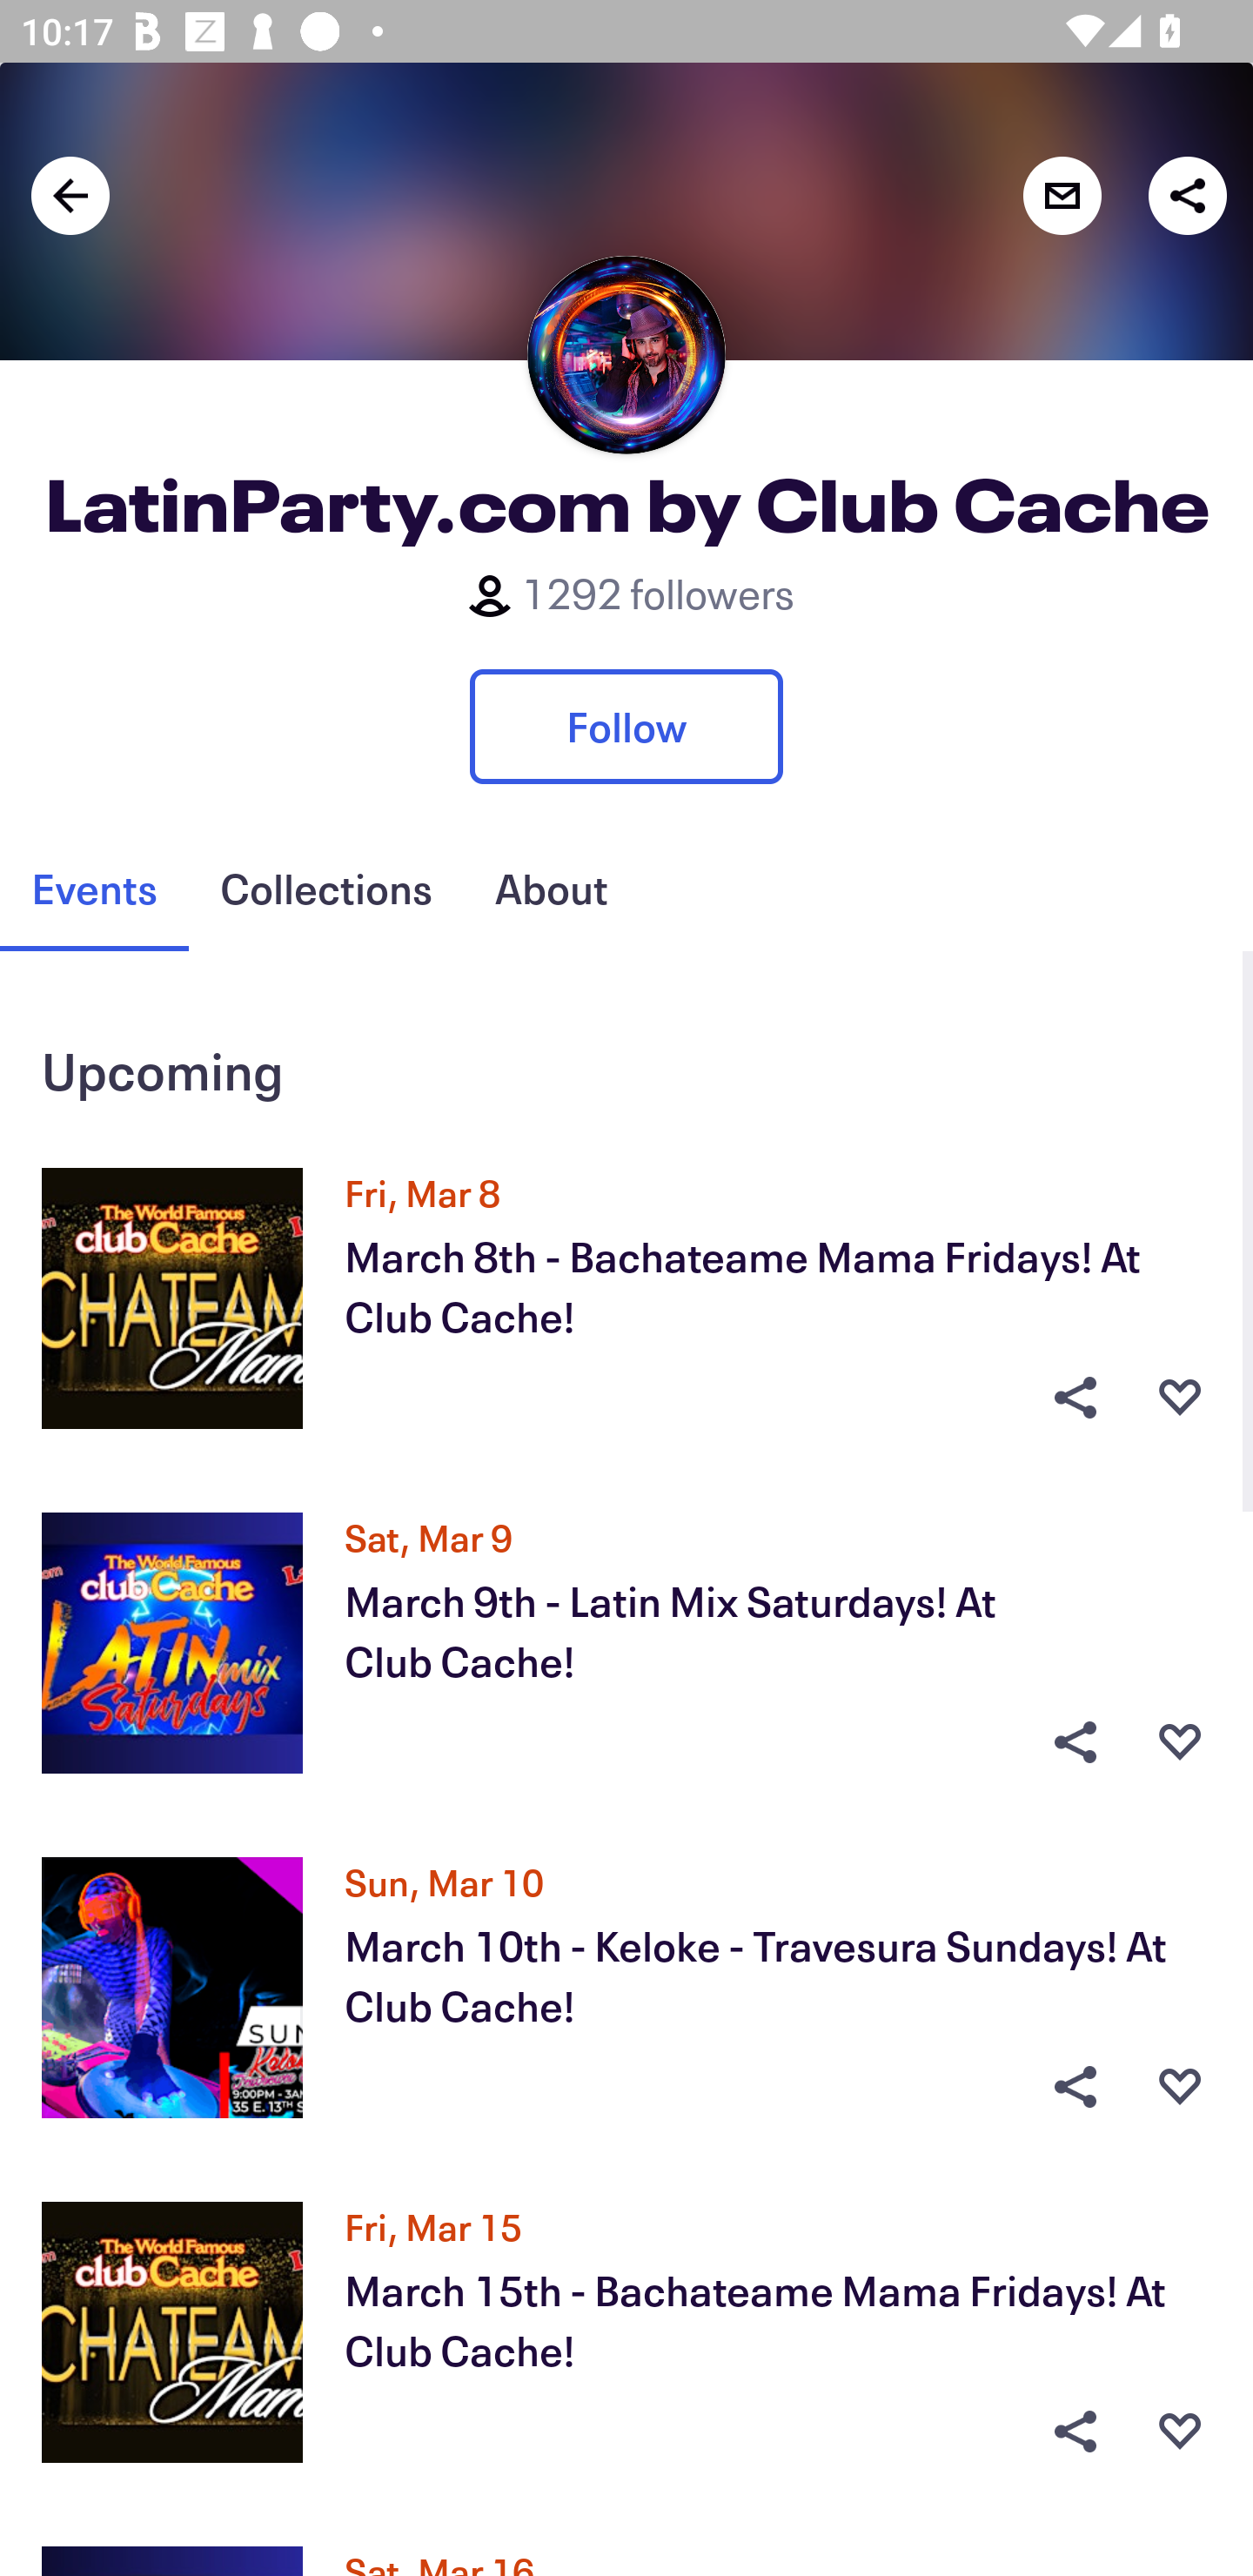 This screenshot has width=1253, height=2576. Describe the element at coordinates (1062, 195) in the screenshot. I see `Contact organizer` at that location.